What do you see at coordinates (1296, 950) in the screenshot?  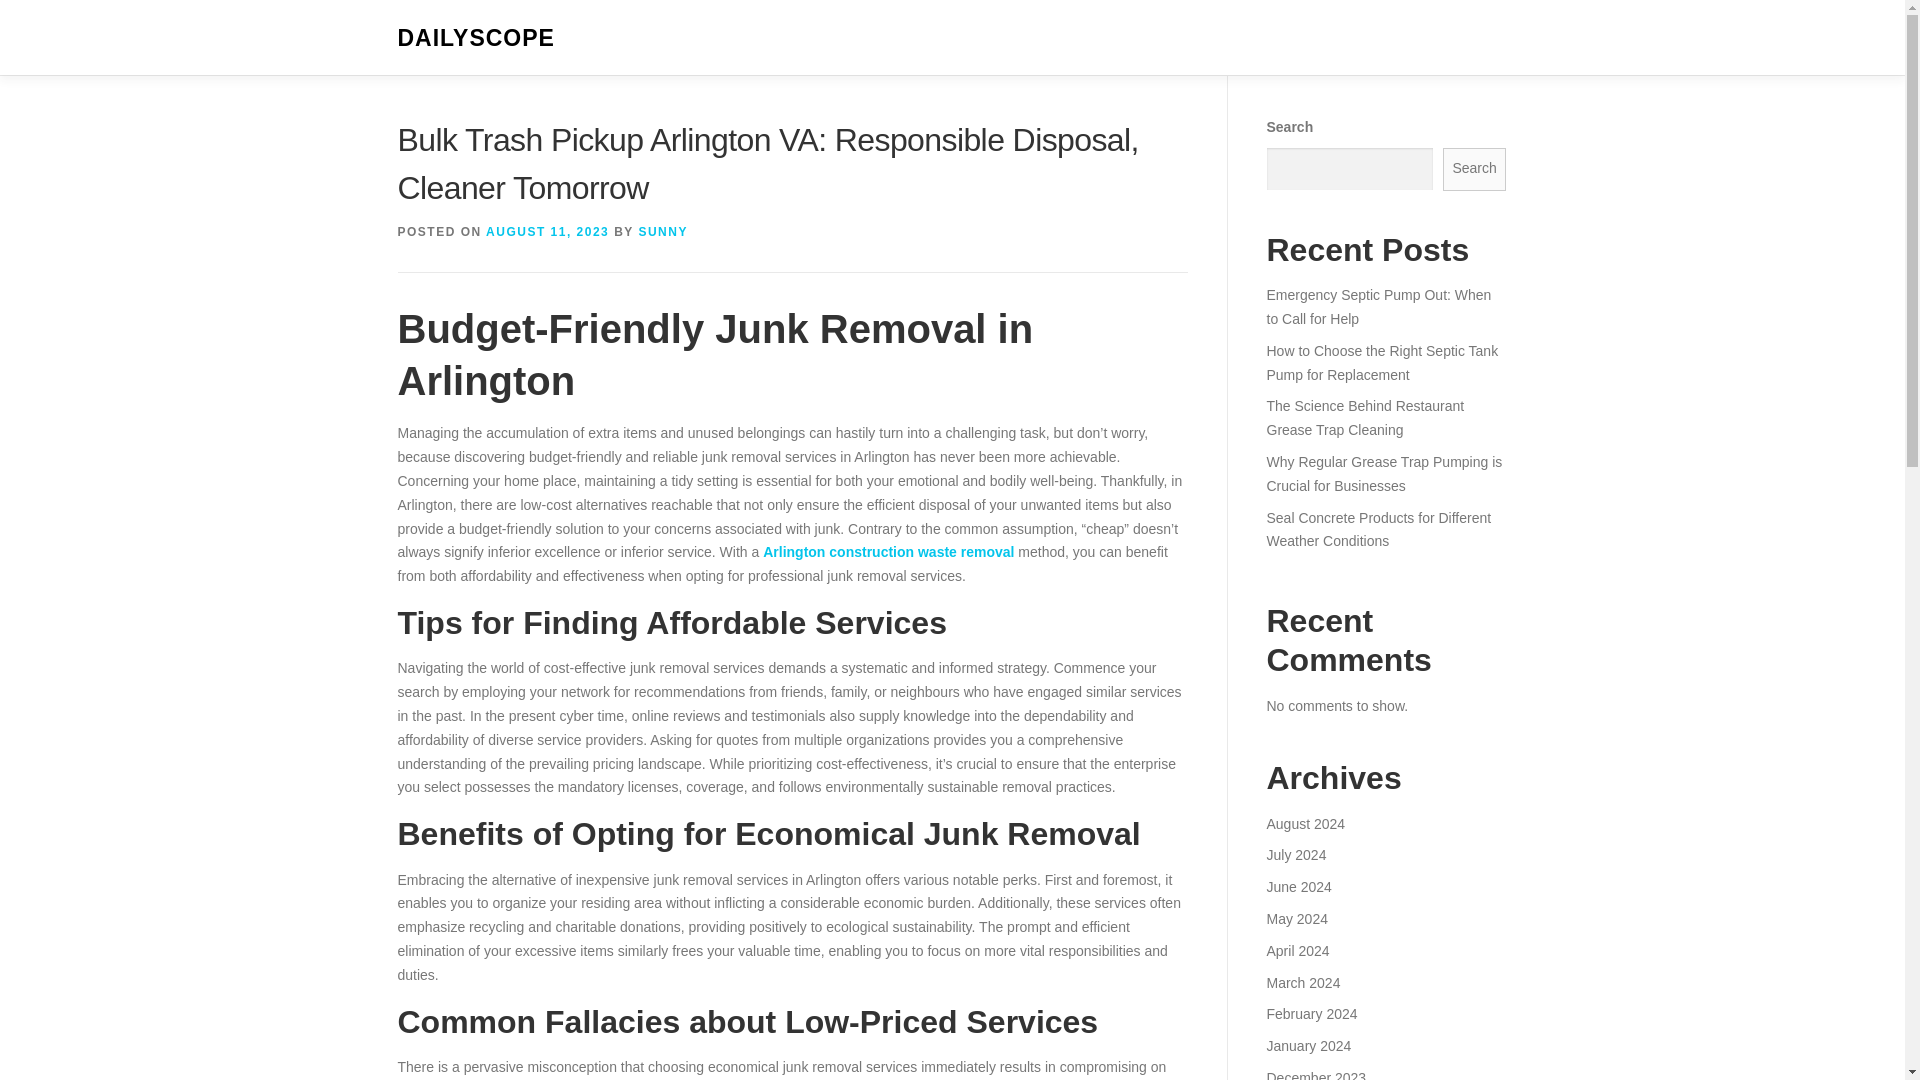 I see `April 2024` at bounding box center [1296, 950].